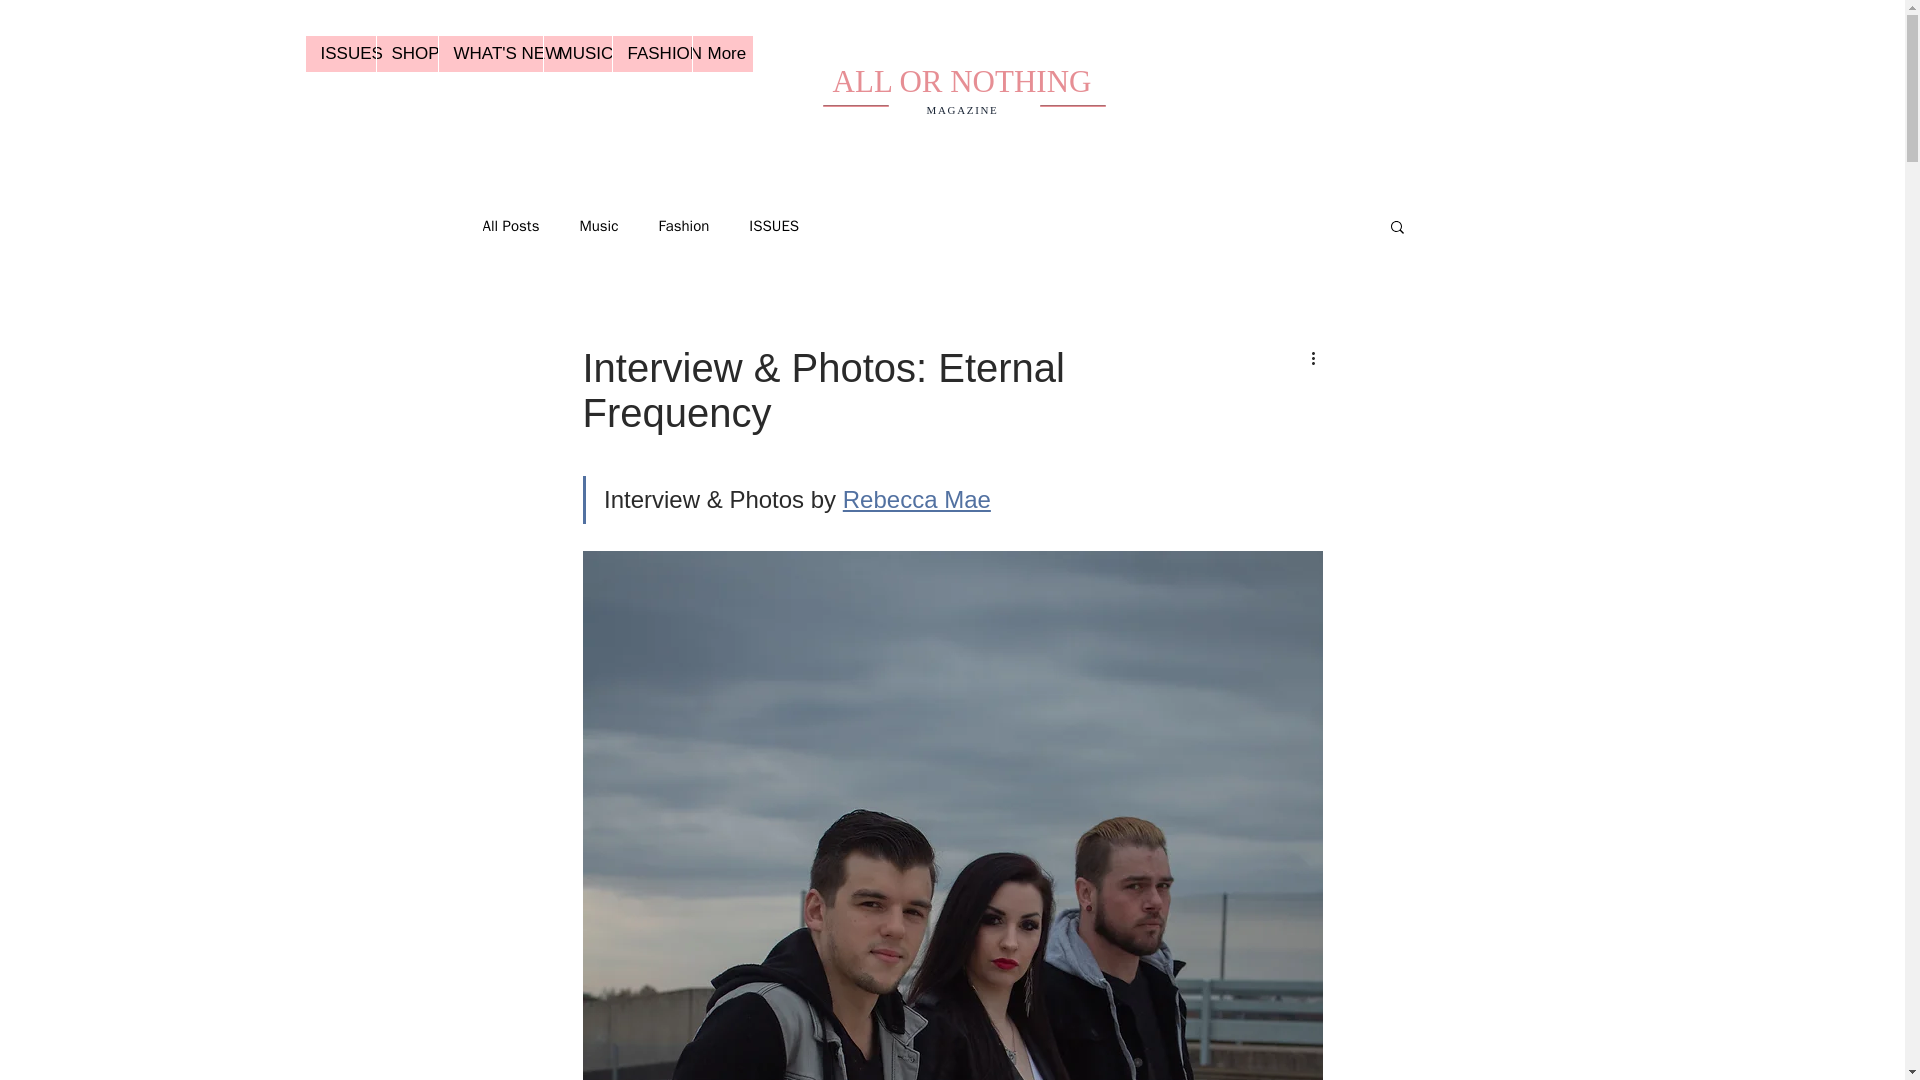  What do you see at coordinates (576, 54) in the screenshot?
I see `MUSIC` at bounding box center [576, 54].